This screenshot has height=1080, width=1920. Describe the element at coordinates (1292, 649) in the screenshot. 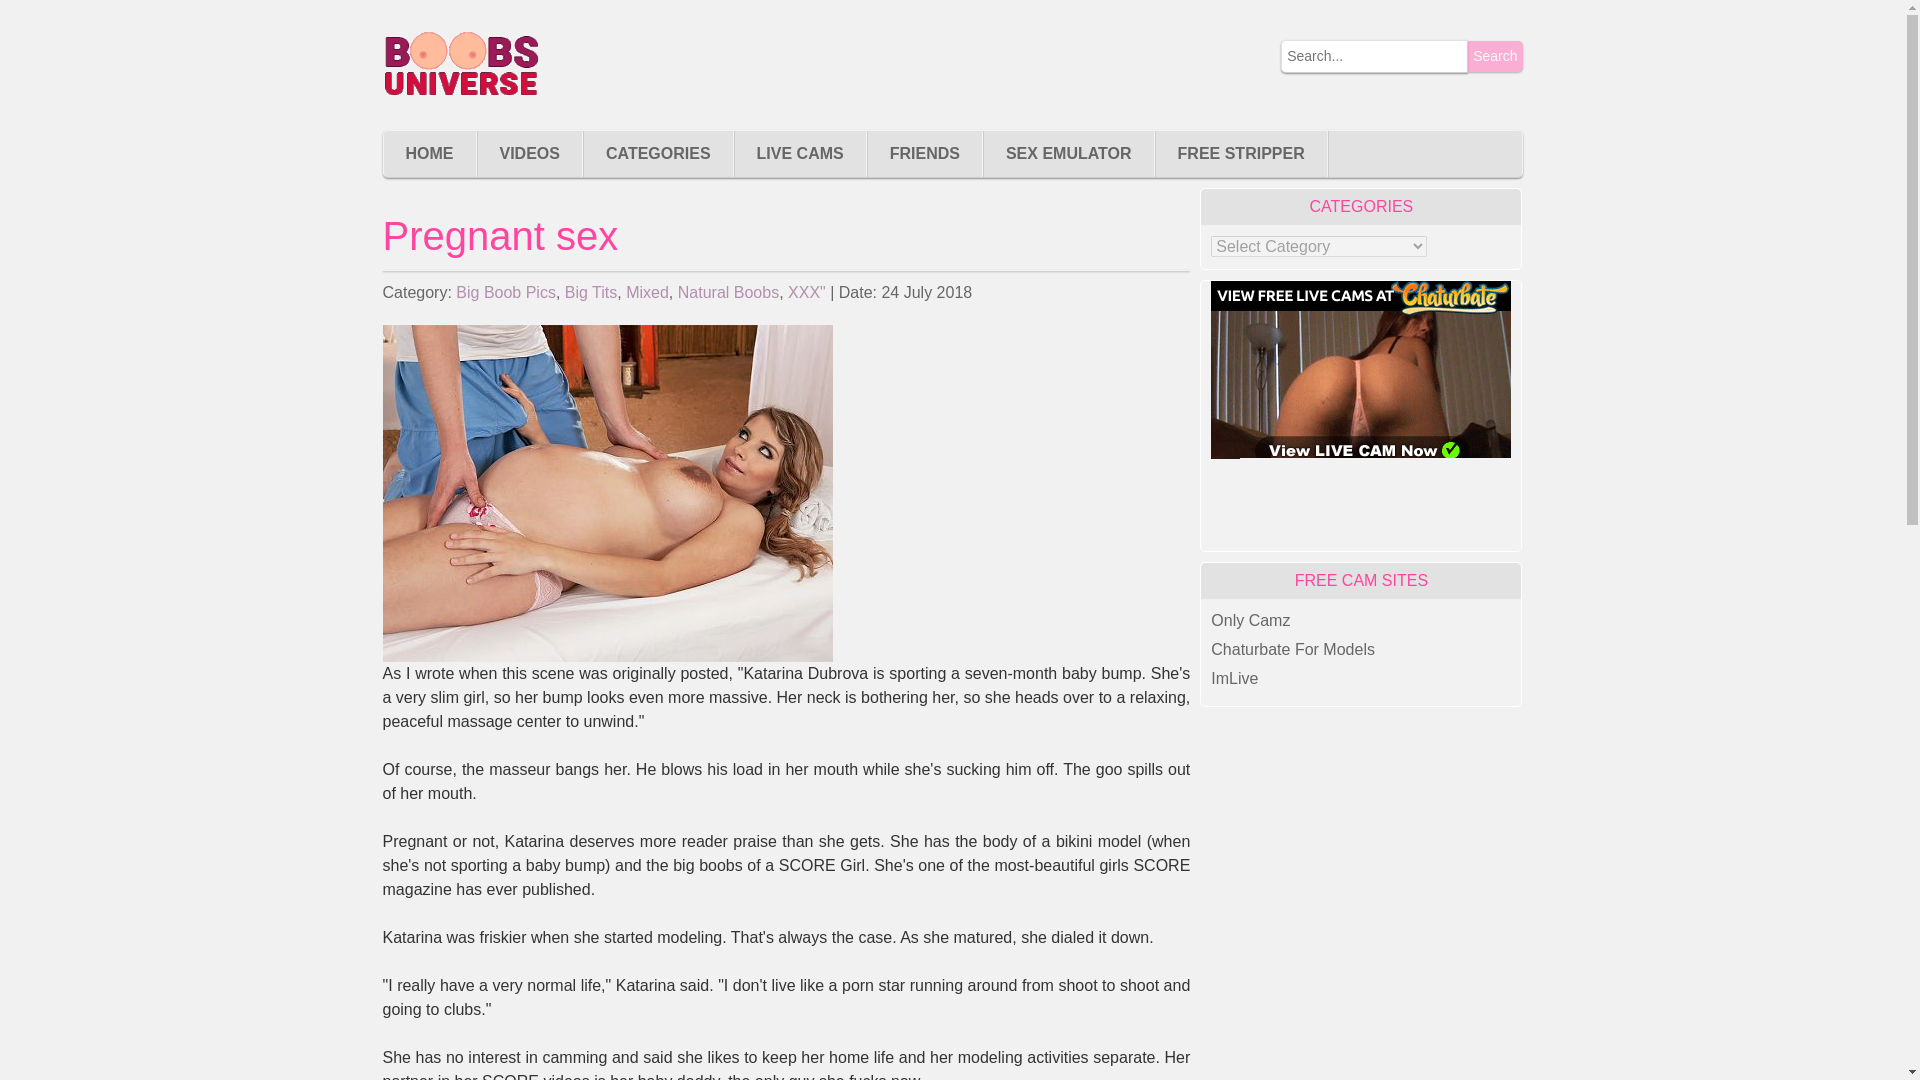

I see `Chaturbate For Models` at that location.